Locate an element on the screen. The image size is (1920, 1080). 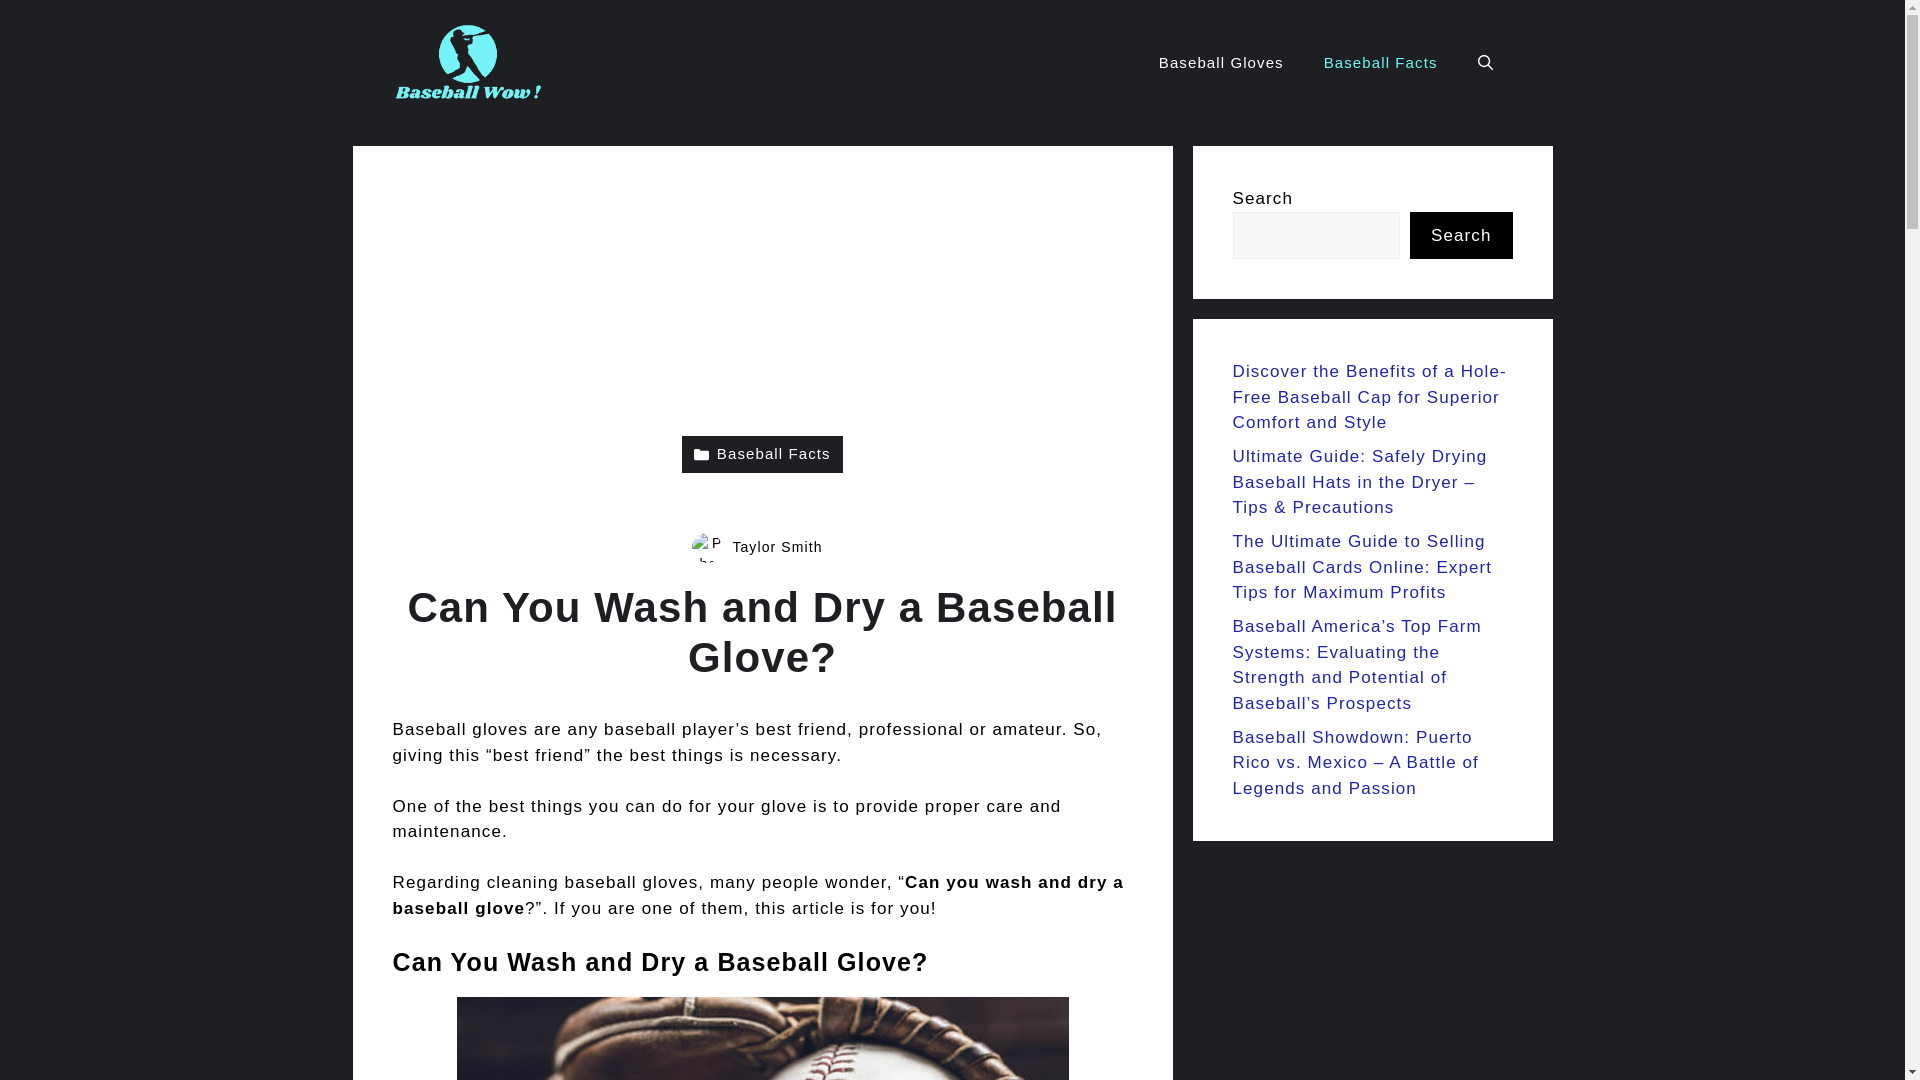
Baseball Facts is located at coordinates (1380, 62).